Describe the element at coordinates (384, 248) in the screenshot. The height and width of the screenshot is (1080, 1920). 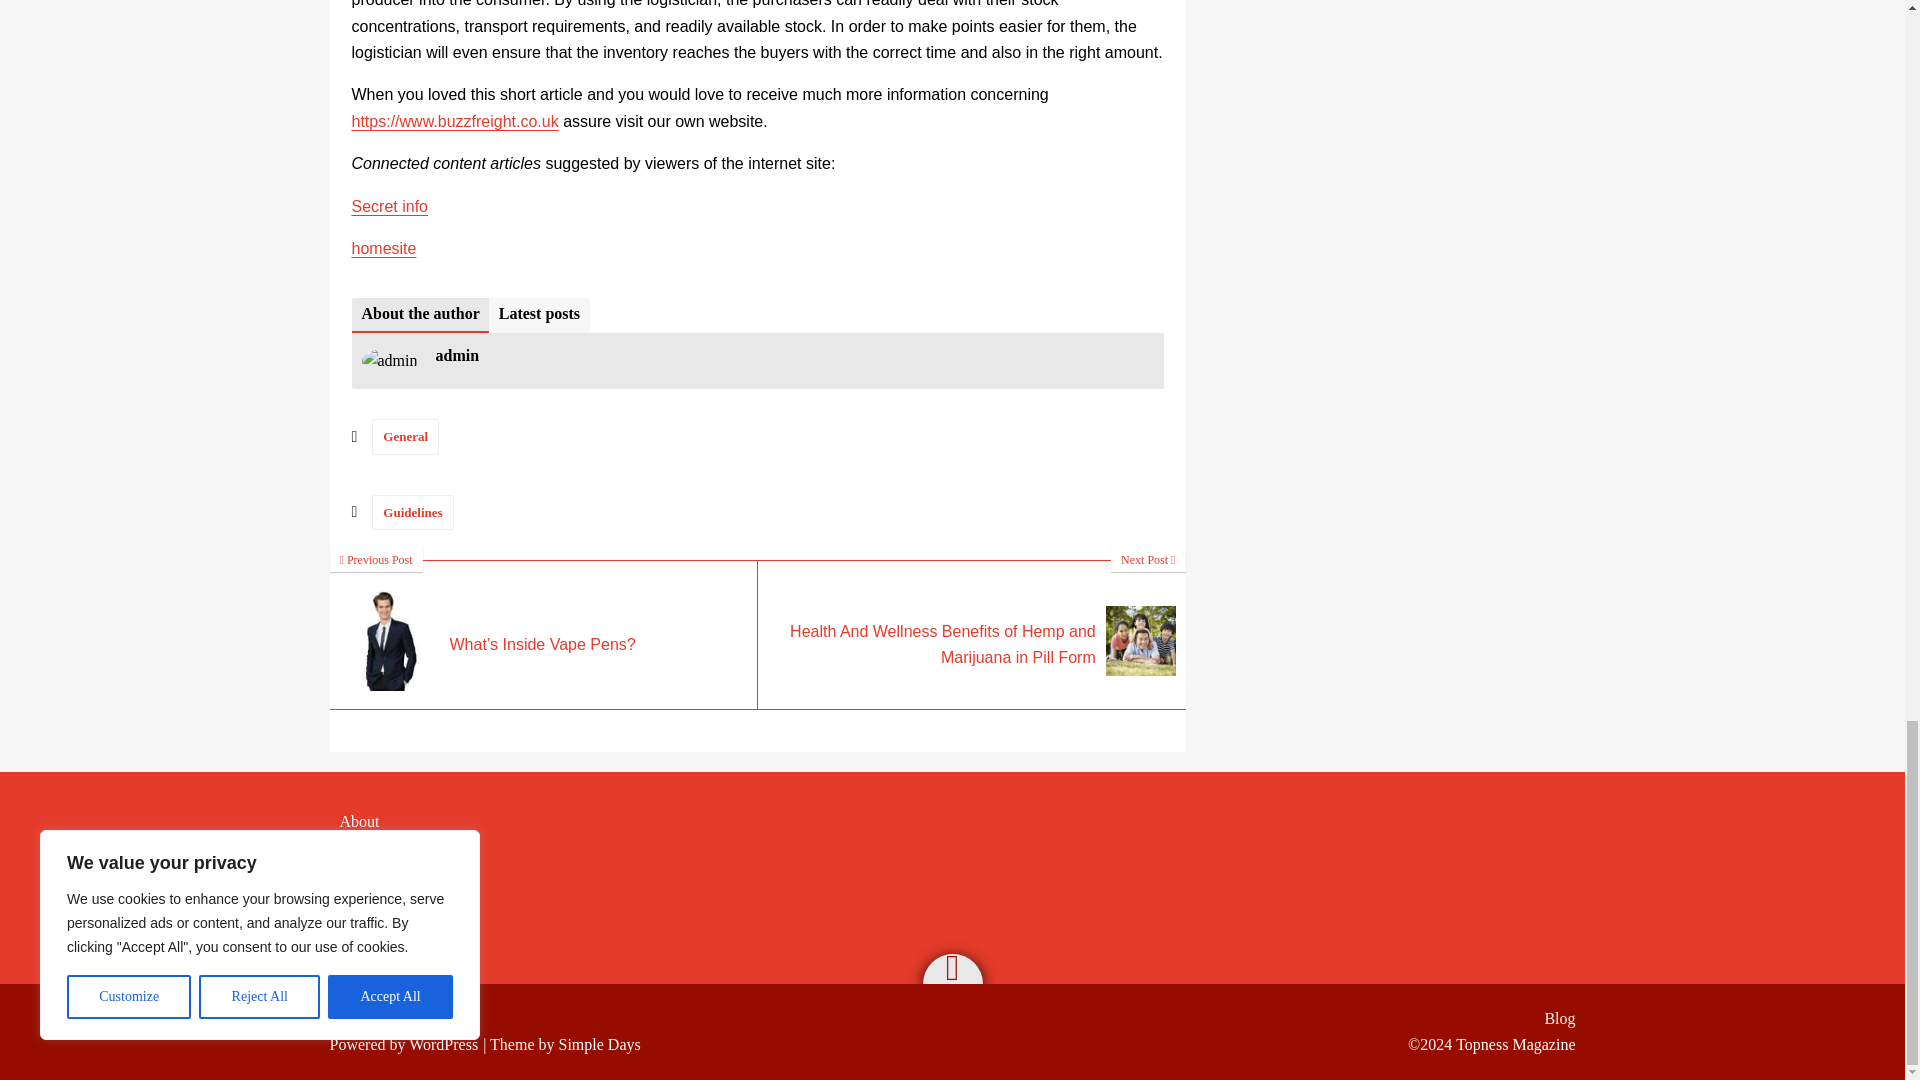
I see `homesite` at that location.